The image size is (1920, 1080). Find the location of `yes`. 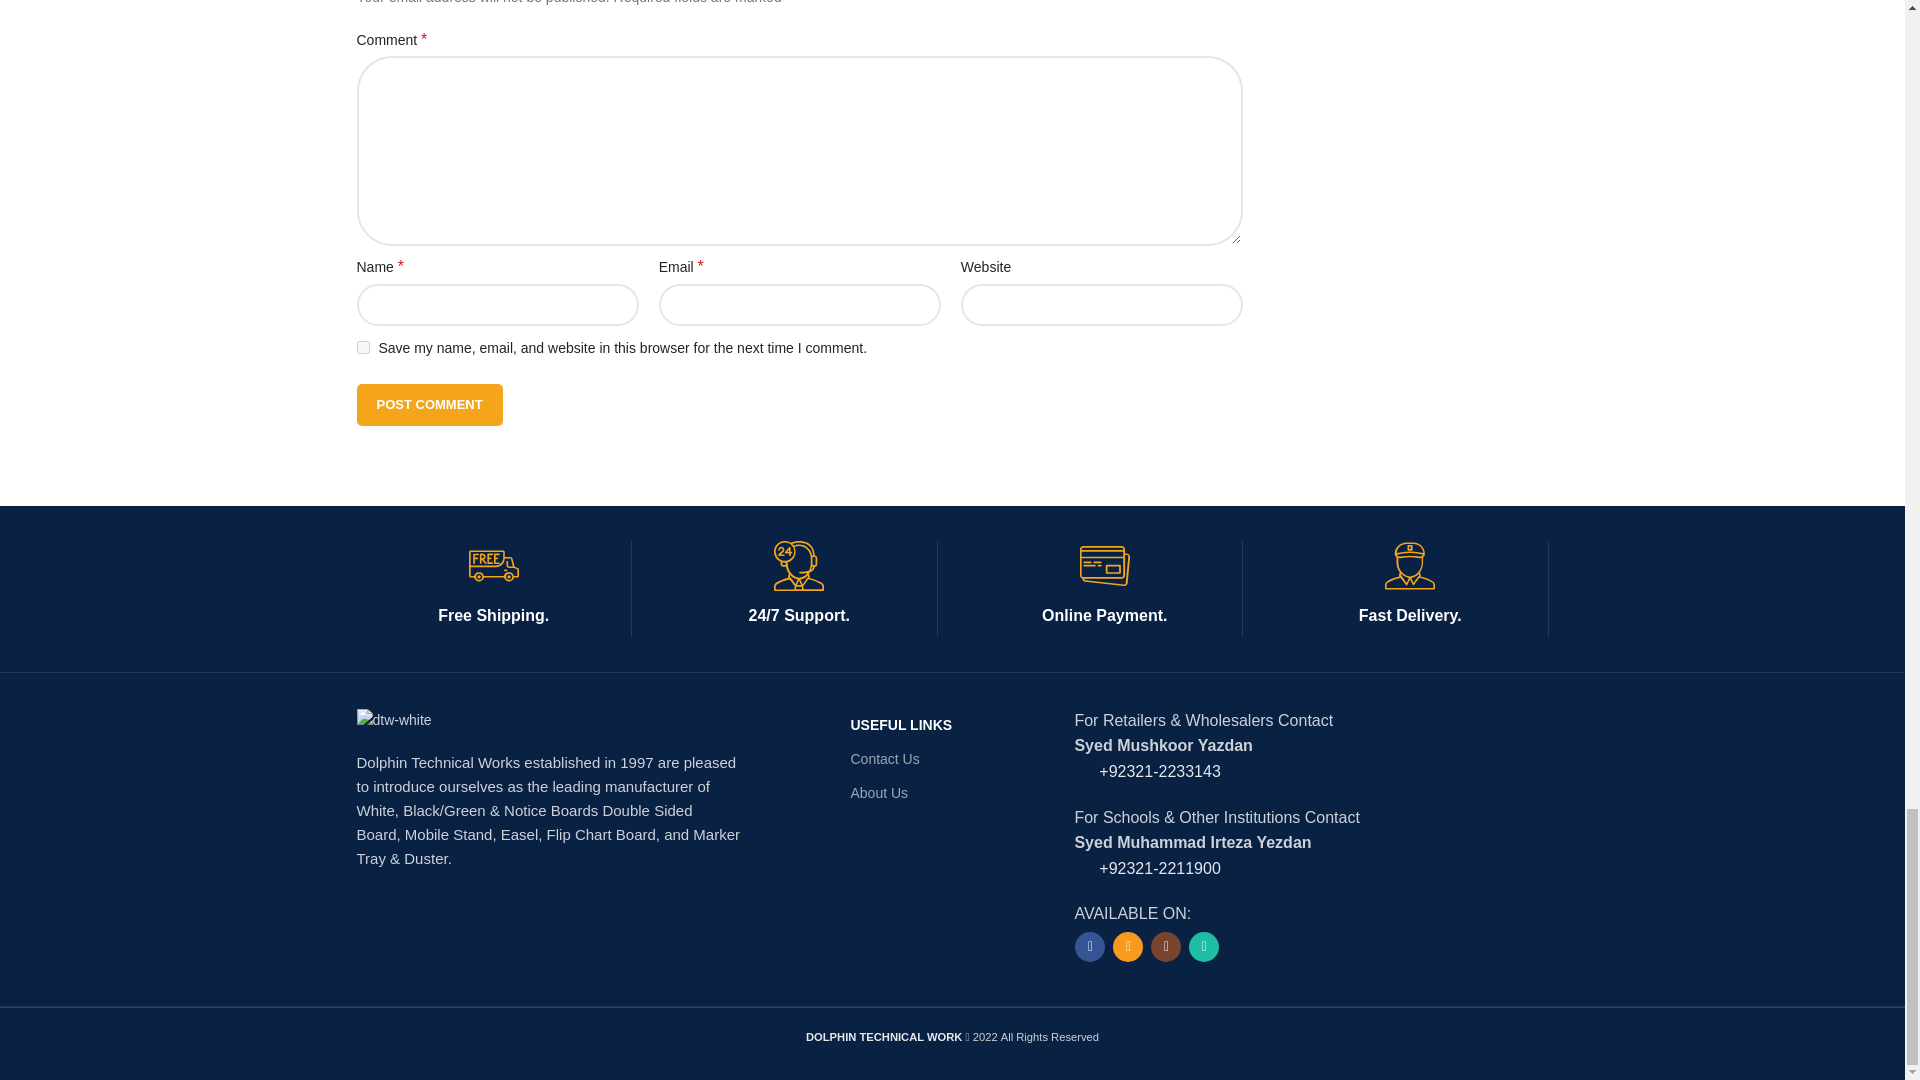

yes is located at coordinates (362, 348).